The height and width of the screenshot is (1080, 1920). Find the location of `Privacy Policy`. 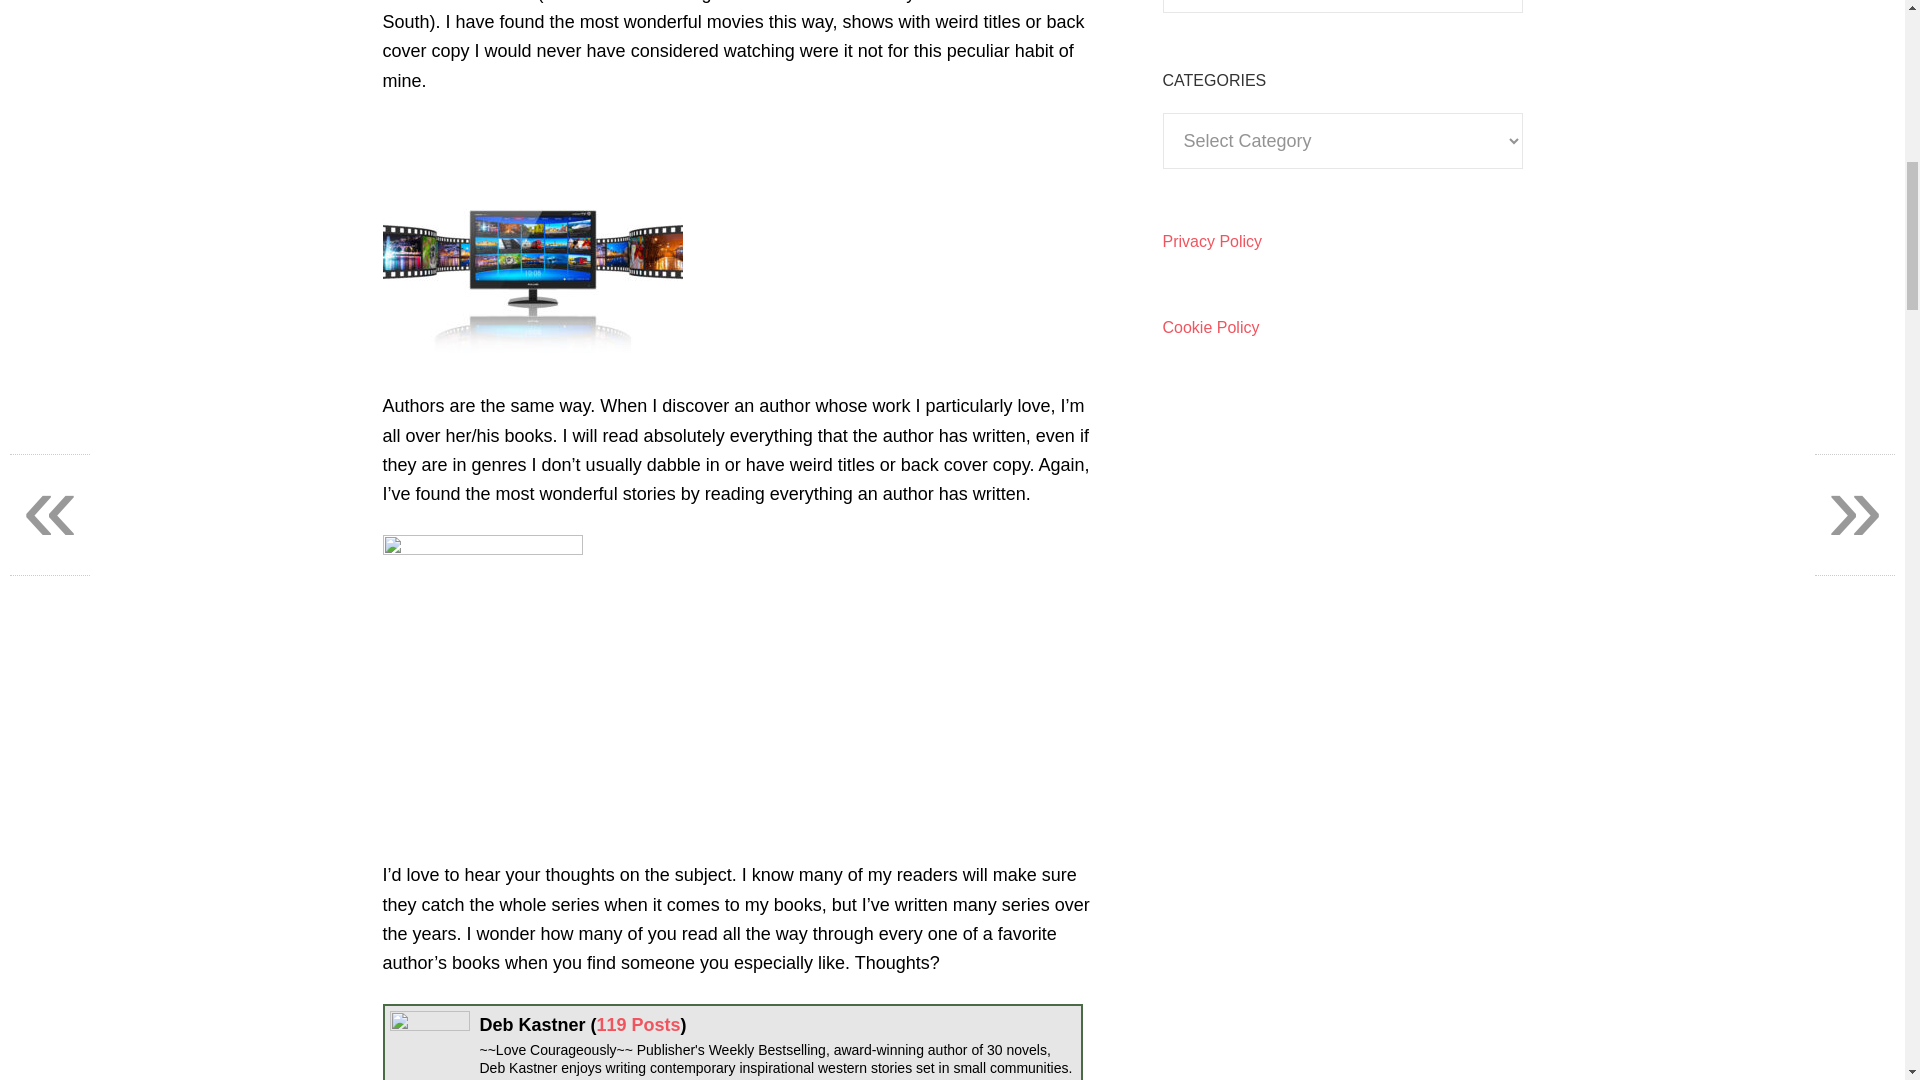

Privacy Policy is located at coordinates (1211, 240).